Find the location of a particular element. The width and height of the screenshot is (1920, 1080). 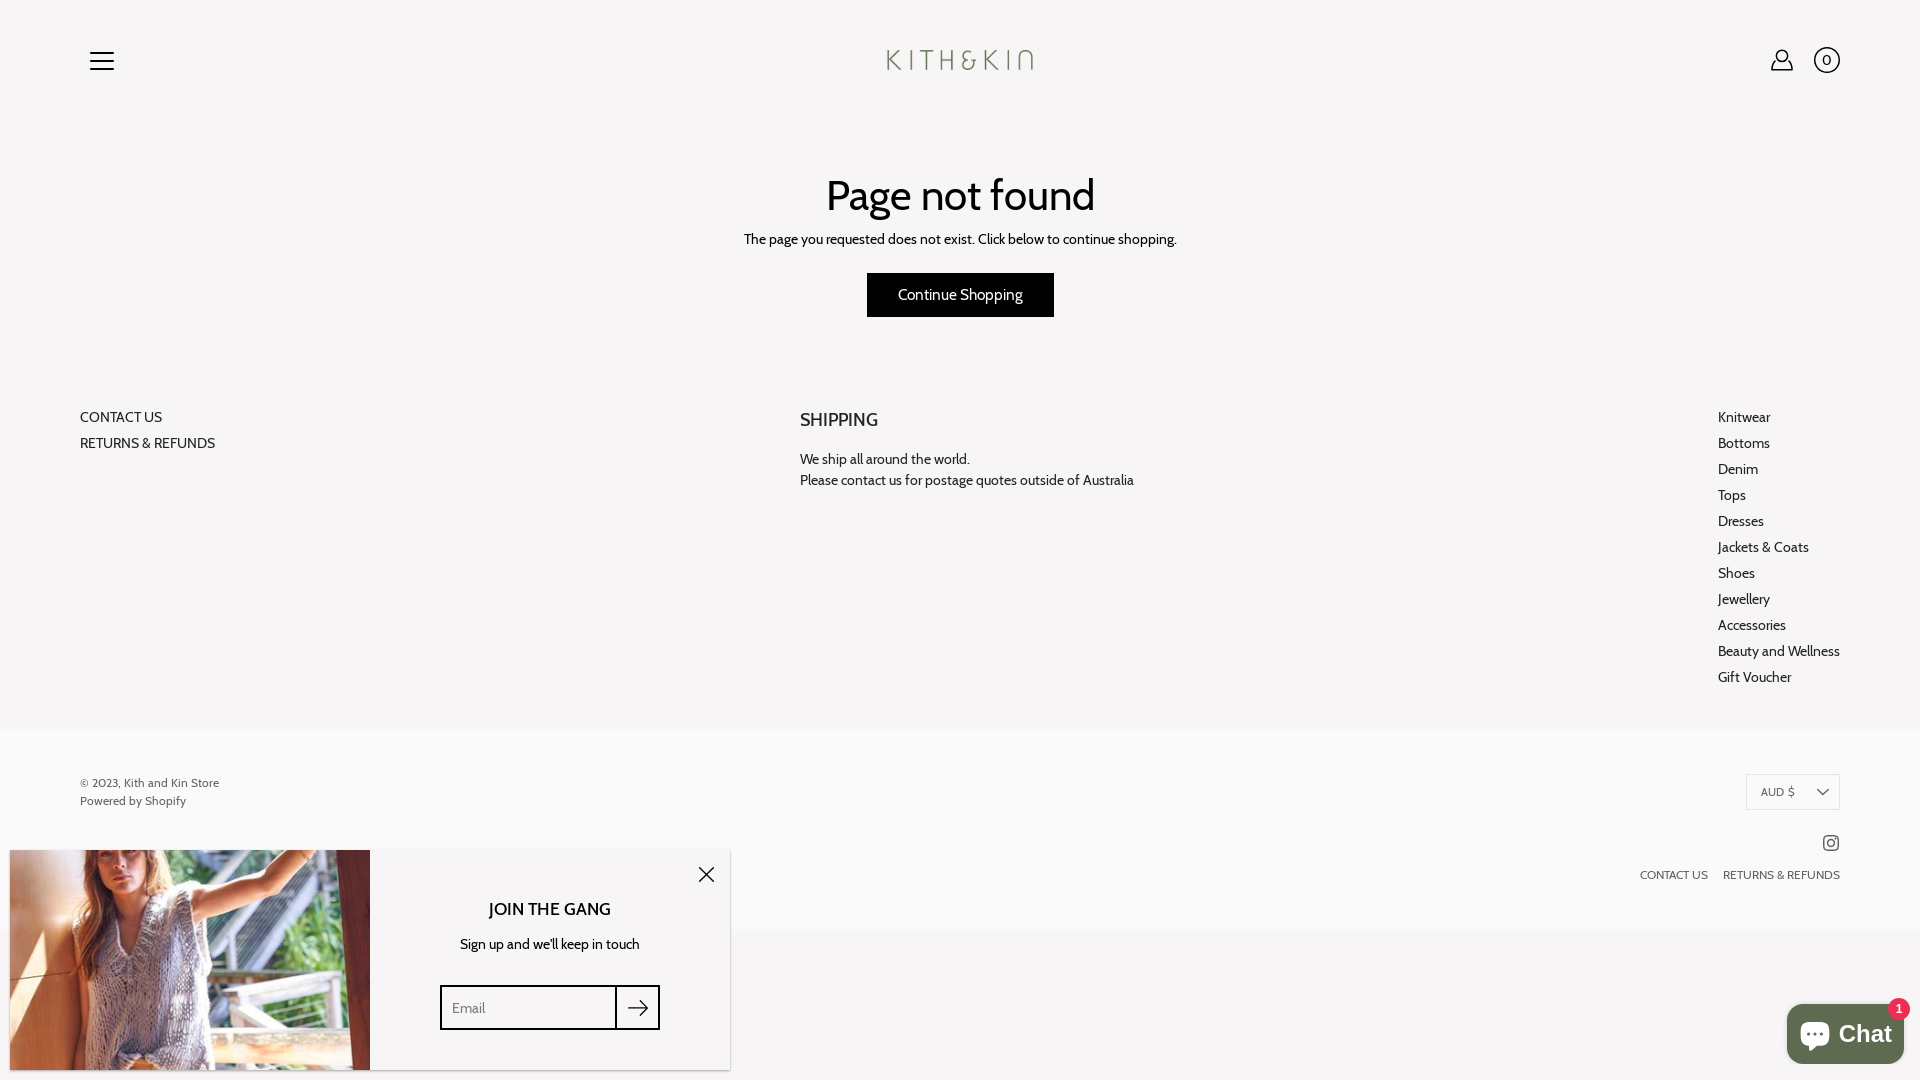

RETURNS & REFUNDS is located at coordinates (148, 443).